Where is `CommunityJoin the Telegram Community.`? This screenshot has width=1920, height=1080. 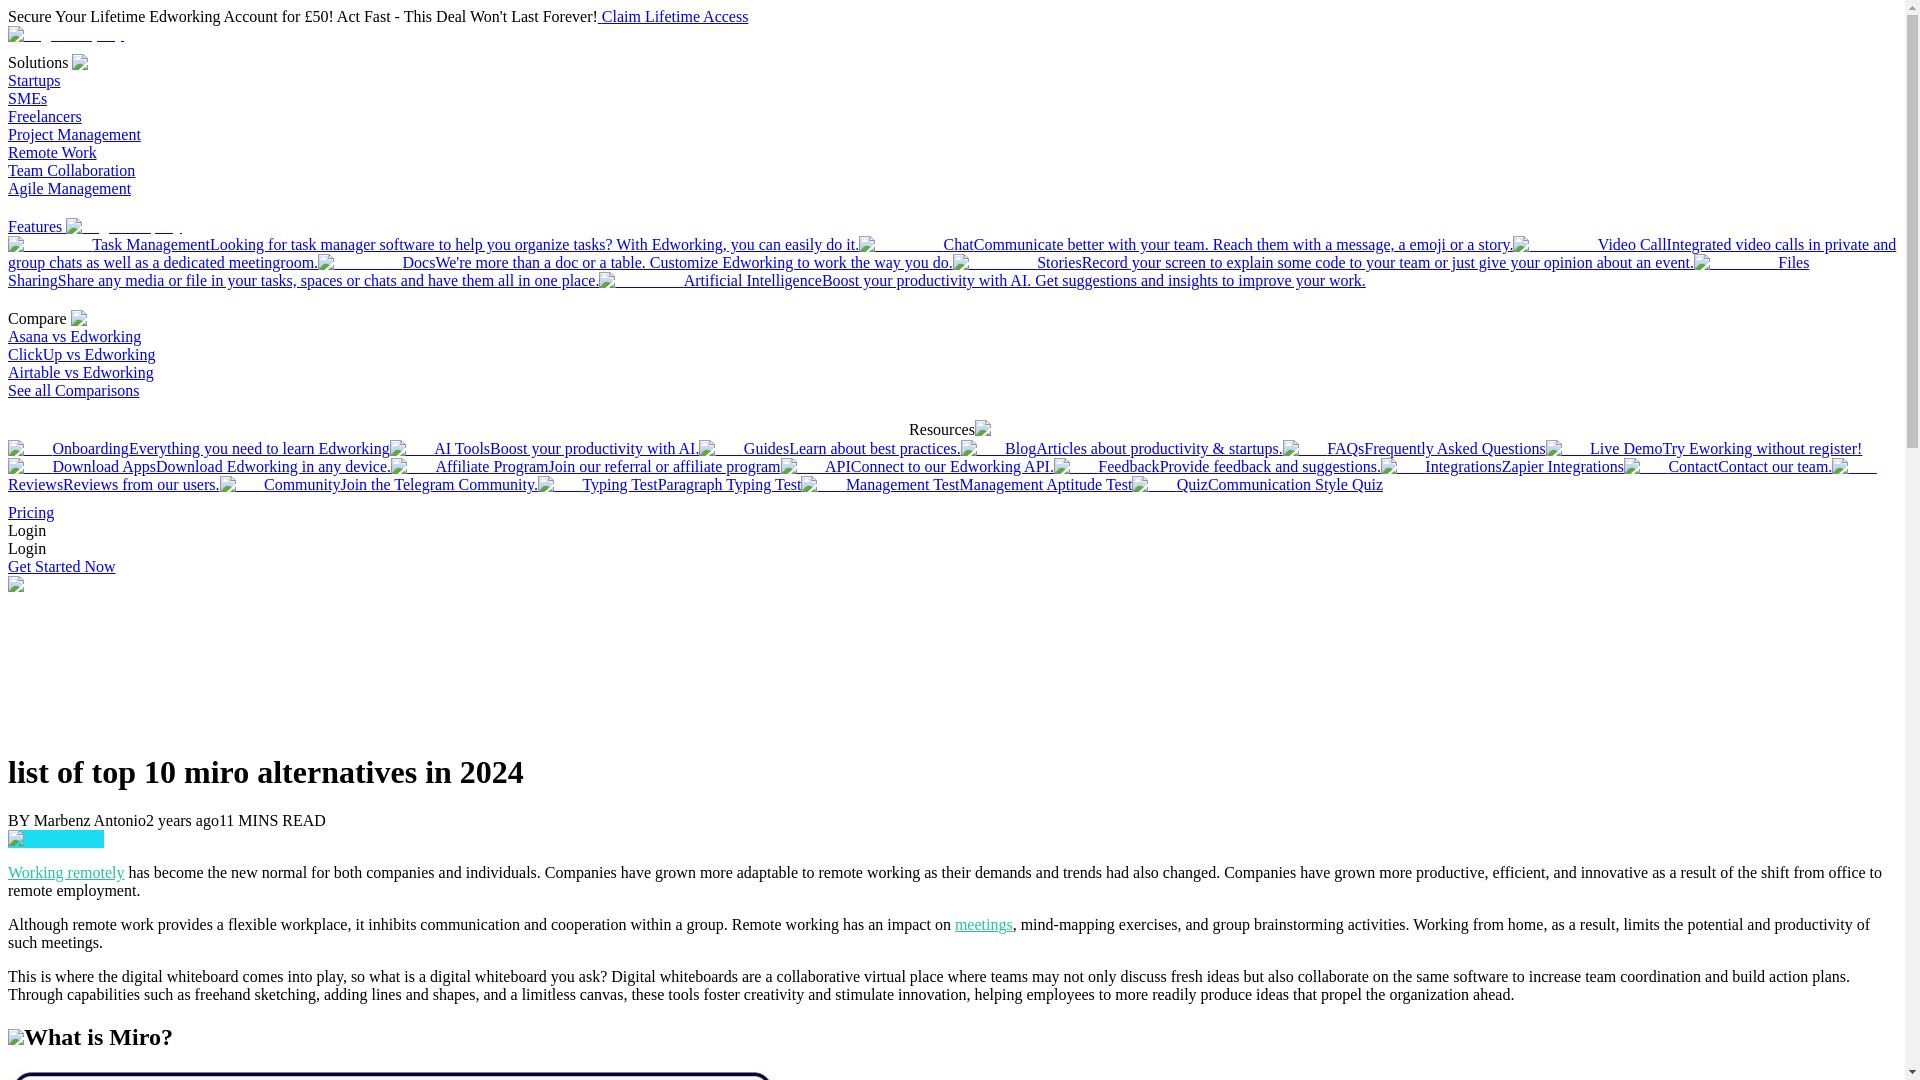
CommunityJoin the Telegram Community. is located at coordinates (378, 484).